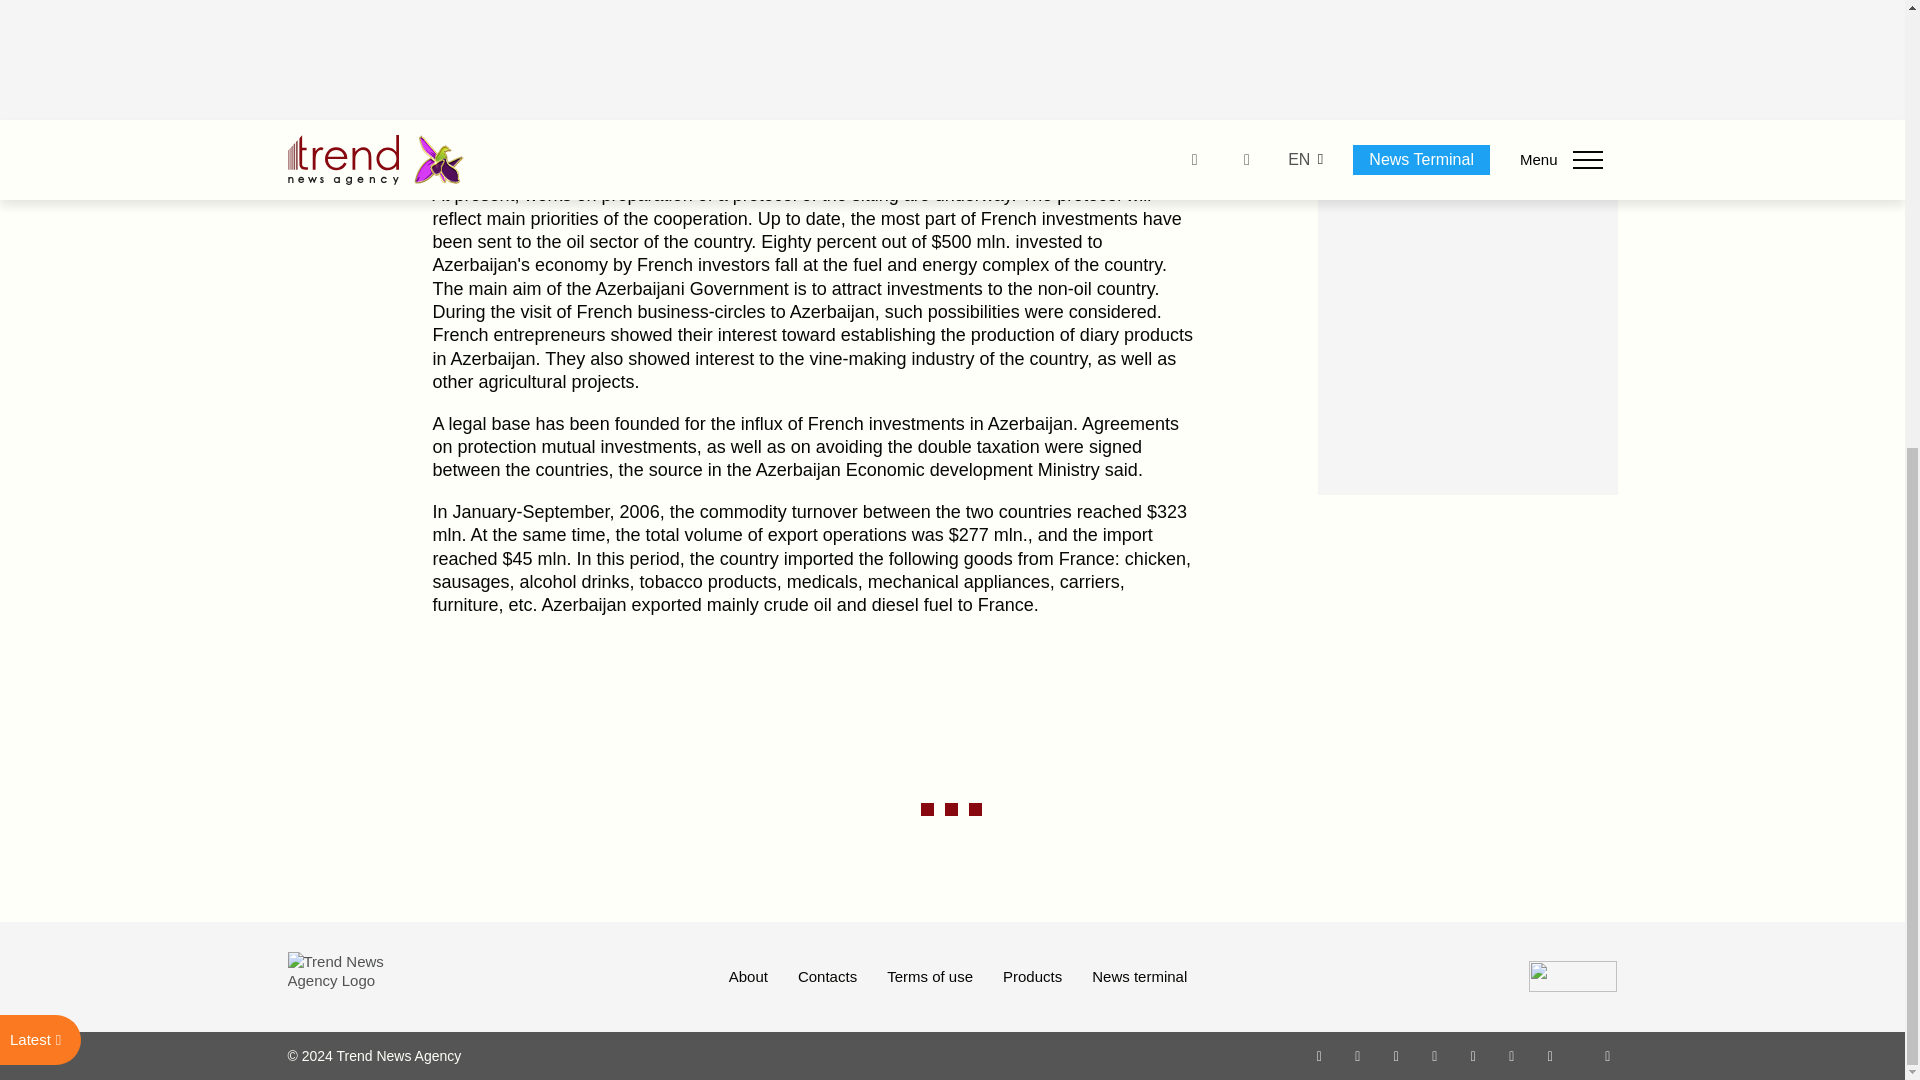 This screenshot has width=1920, height=1080. I want to click on Telegram, so click(1474, 1055).